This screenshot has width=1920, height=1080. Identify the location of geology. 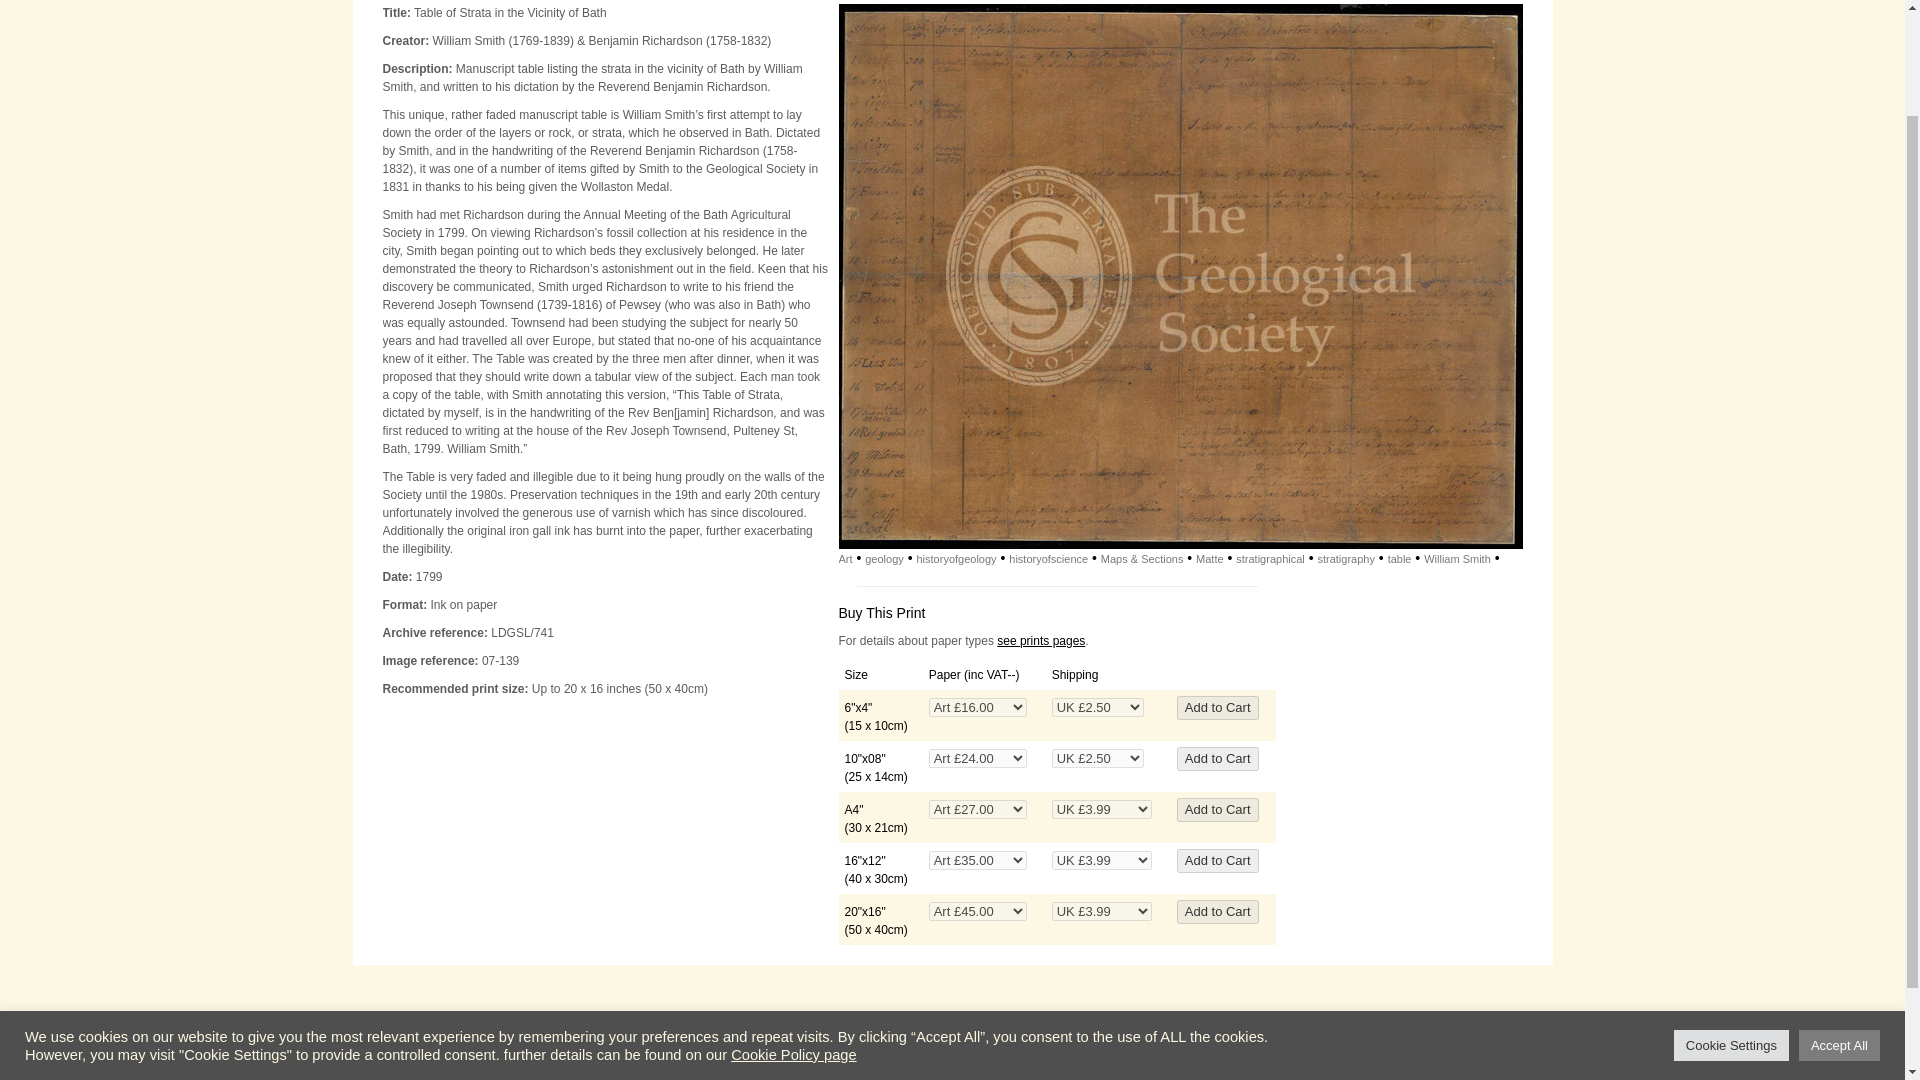
(884, 558).